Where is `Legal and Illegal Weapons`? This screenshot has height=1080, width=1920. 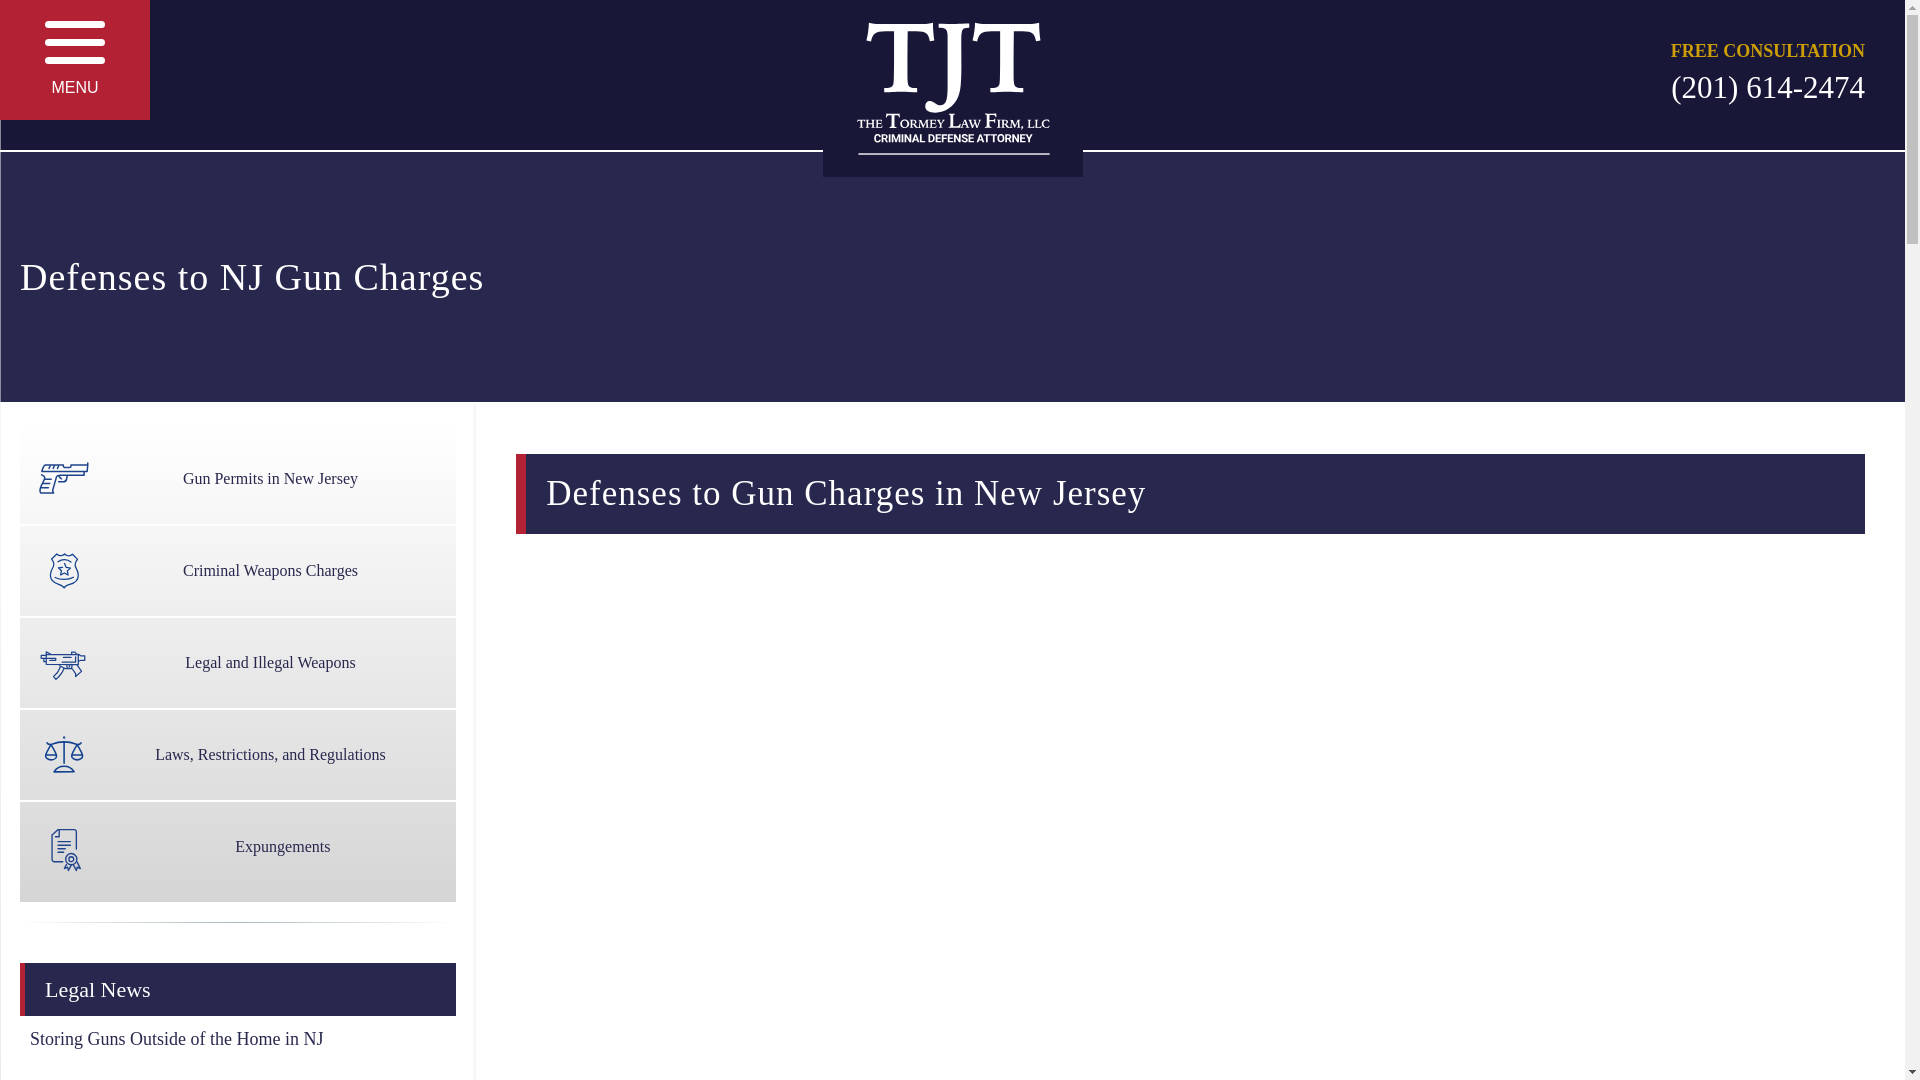 Legal and Illegal Weapons is located at coordinates (238, 662).